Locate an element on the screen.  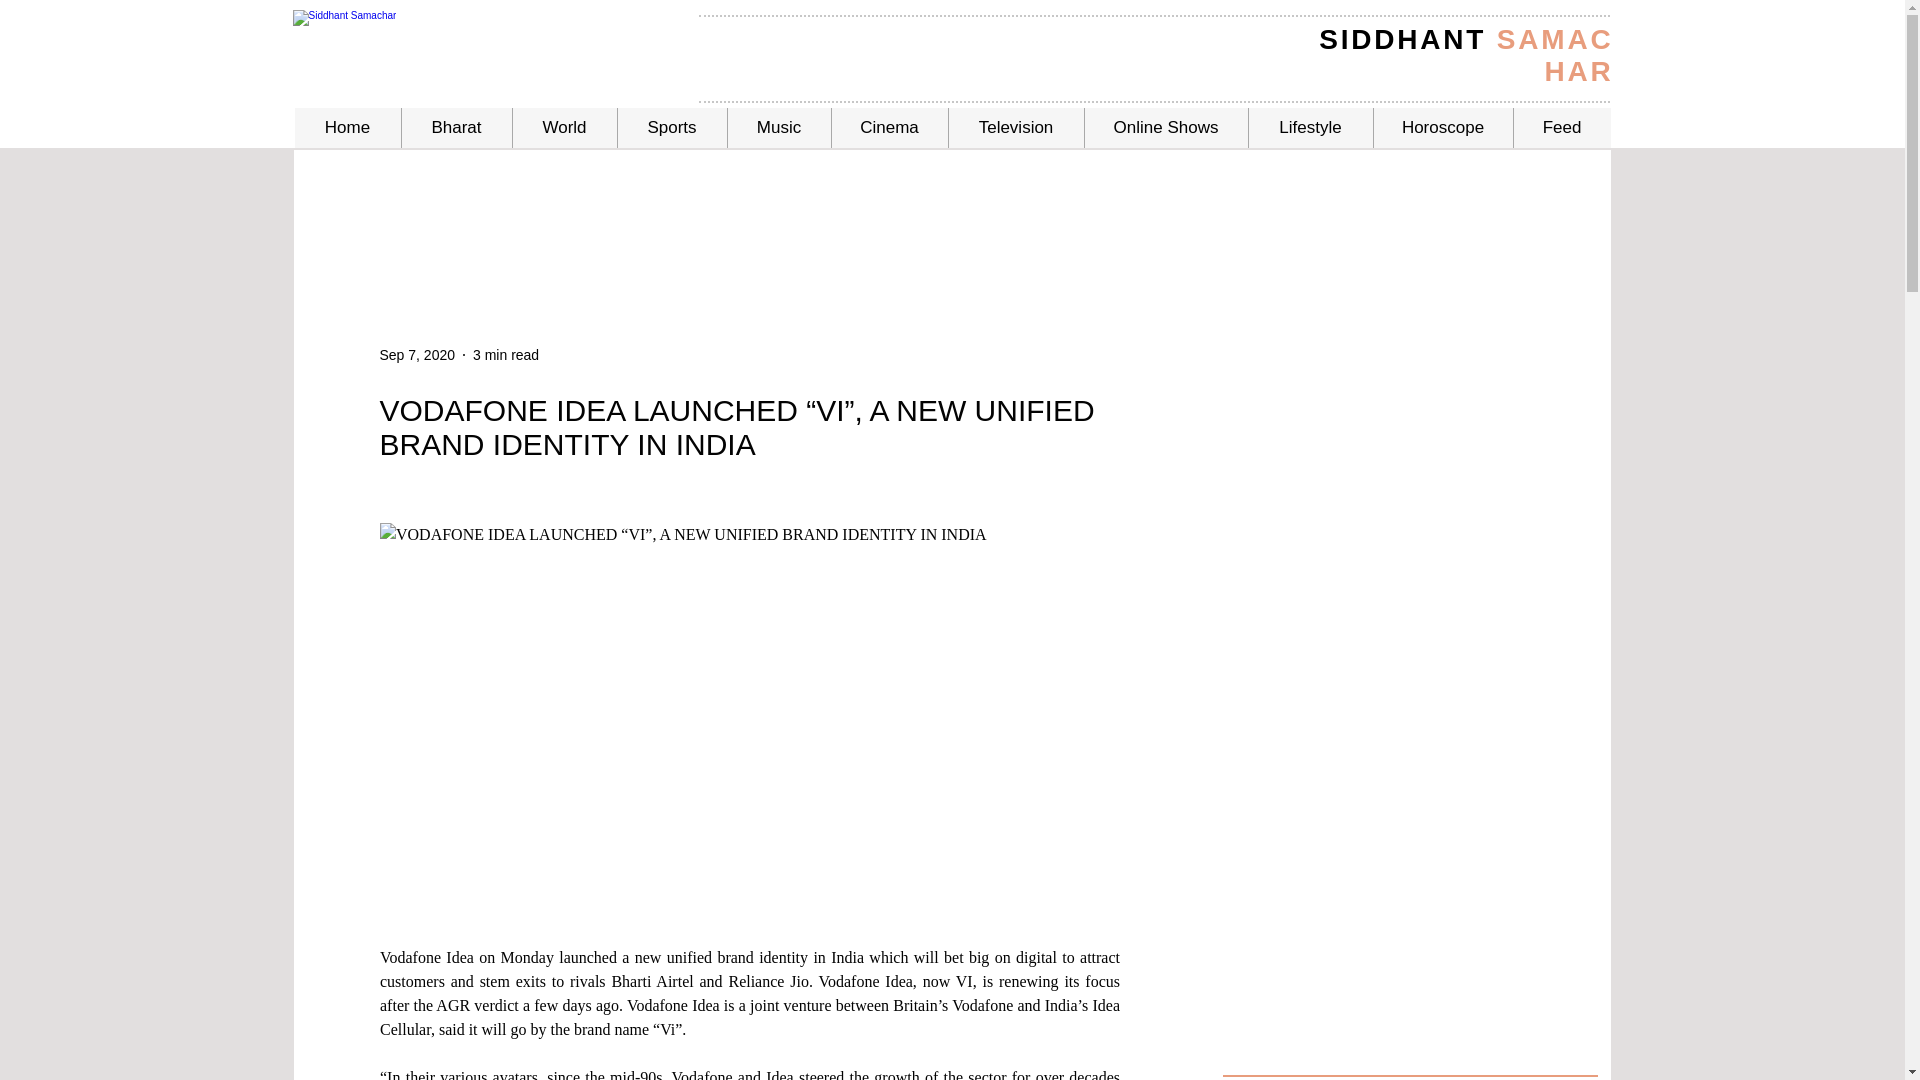
World is located at coordinates (564, 128).